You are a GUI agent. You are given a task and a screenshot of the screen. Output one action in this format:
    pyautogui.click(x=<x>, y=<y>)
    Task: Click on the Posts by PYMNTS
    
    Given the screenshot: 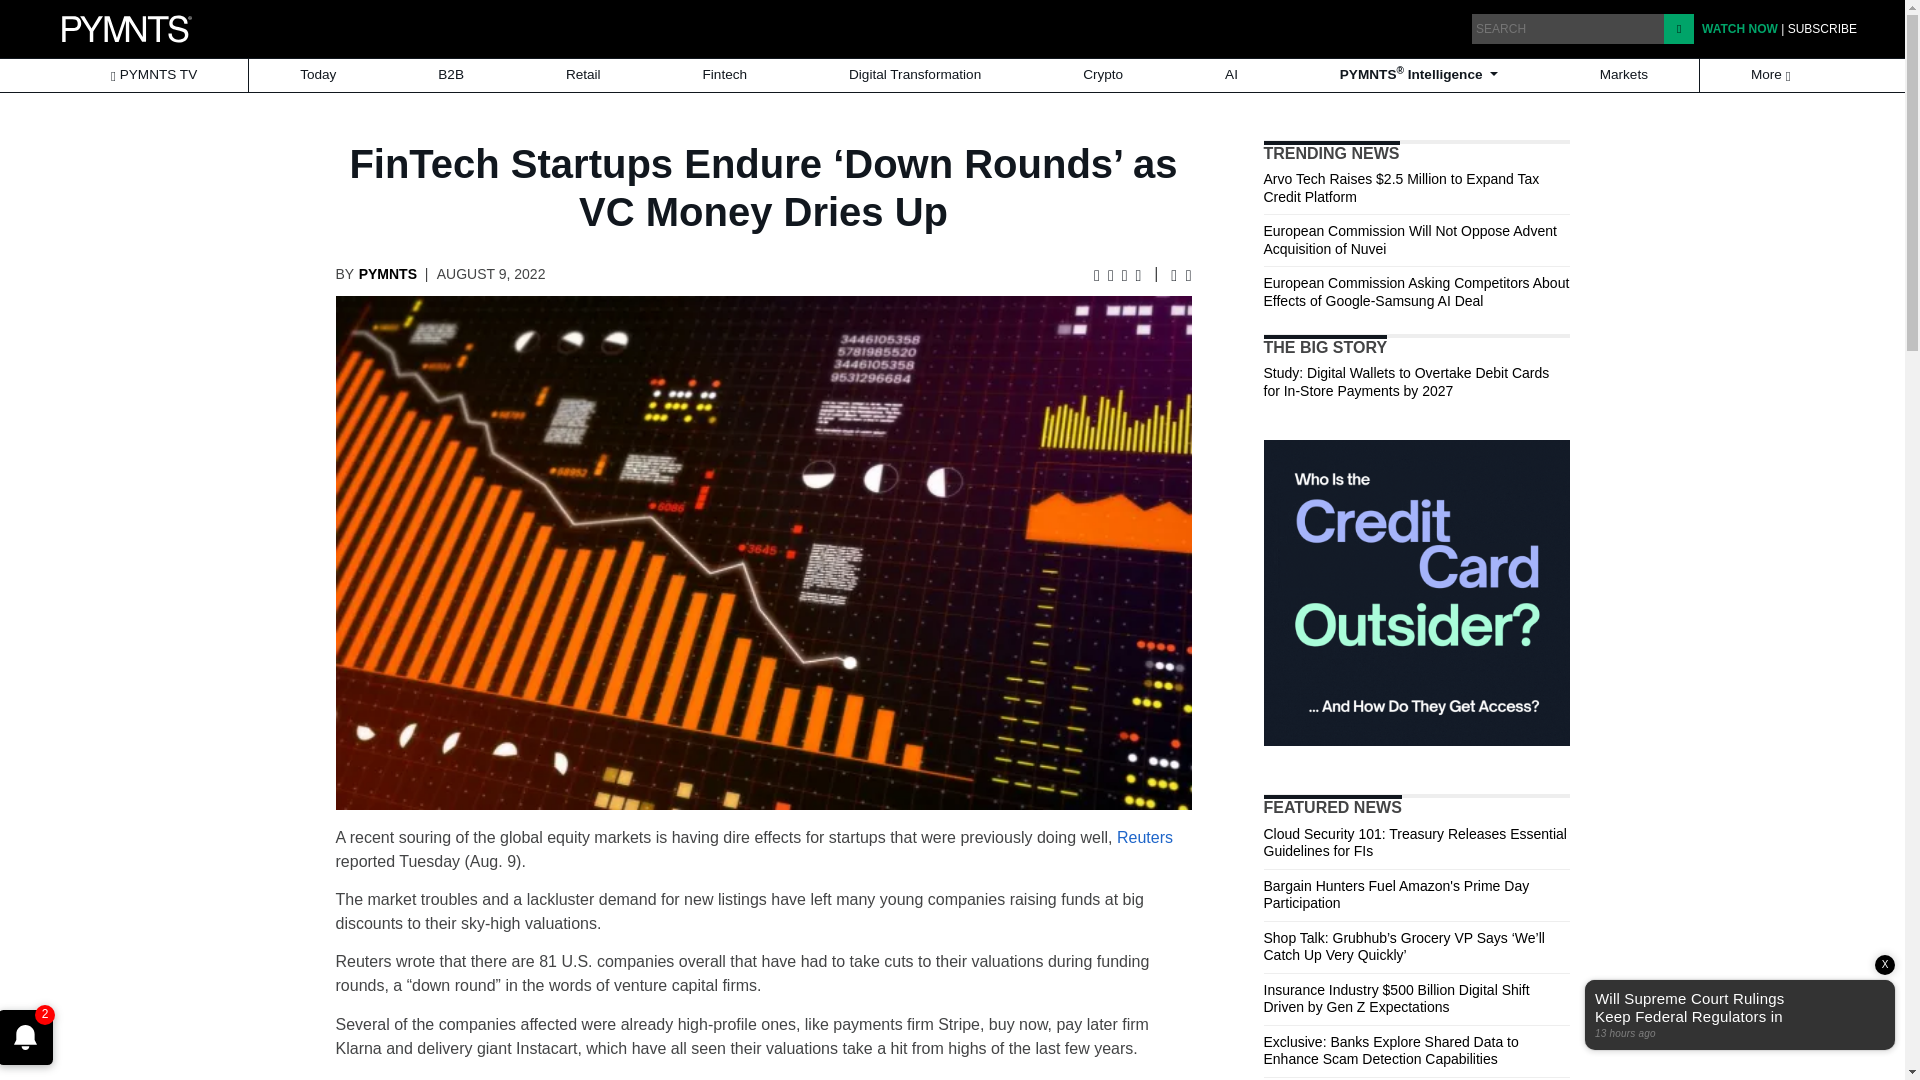 What is the action you would take?
    pyautogui.click(x=388, y=273)
    